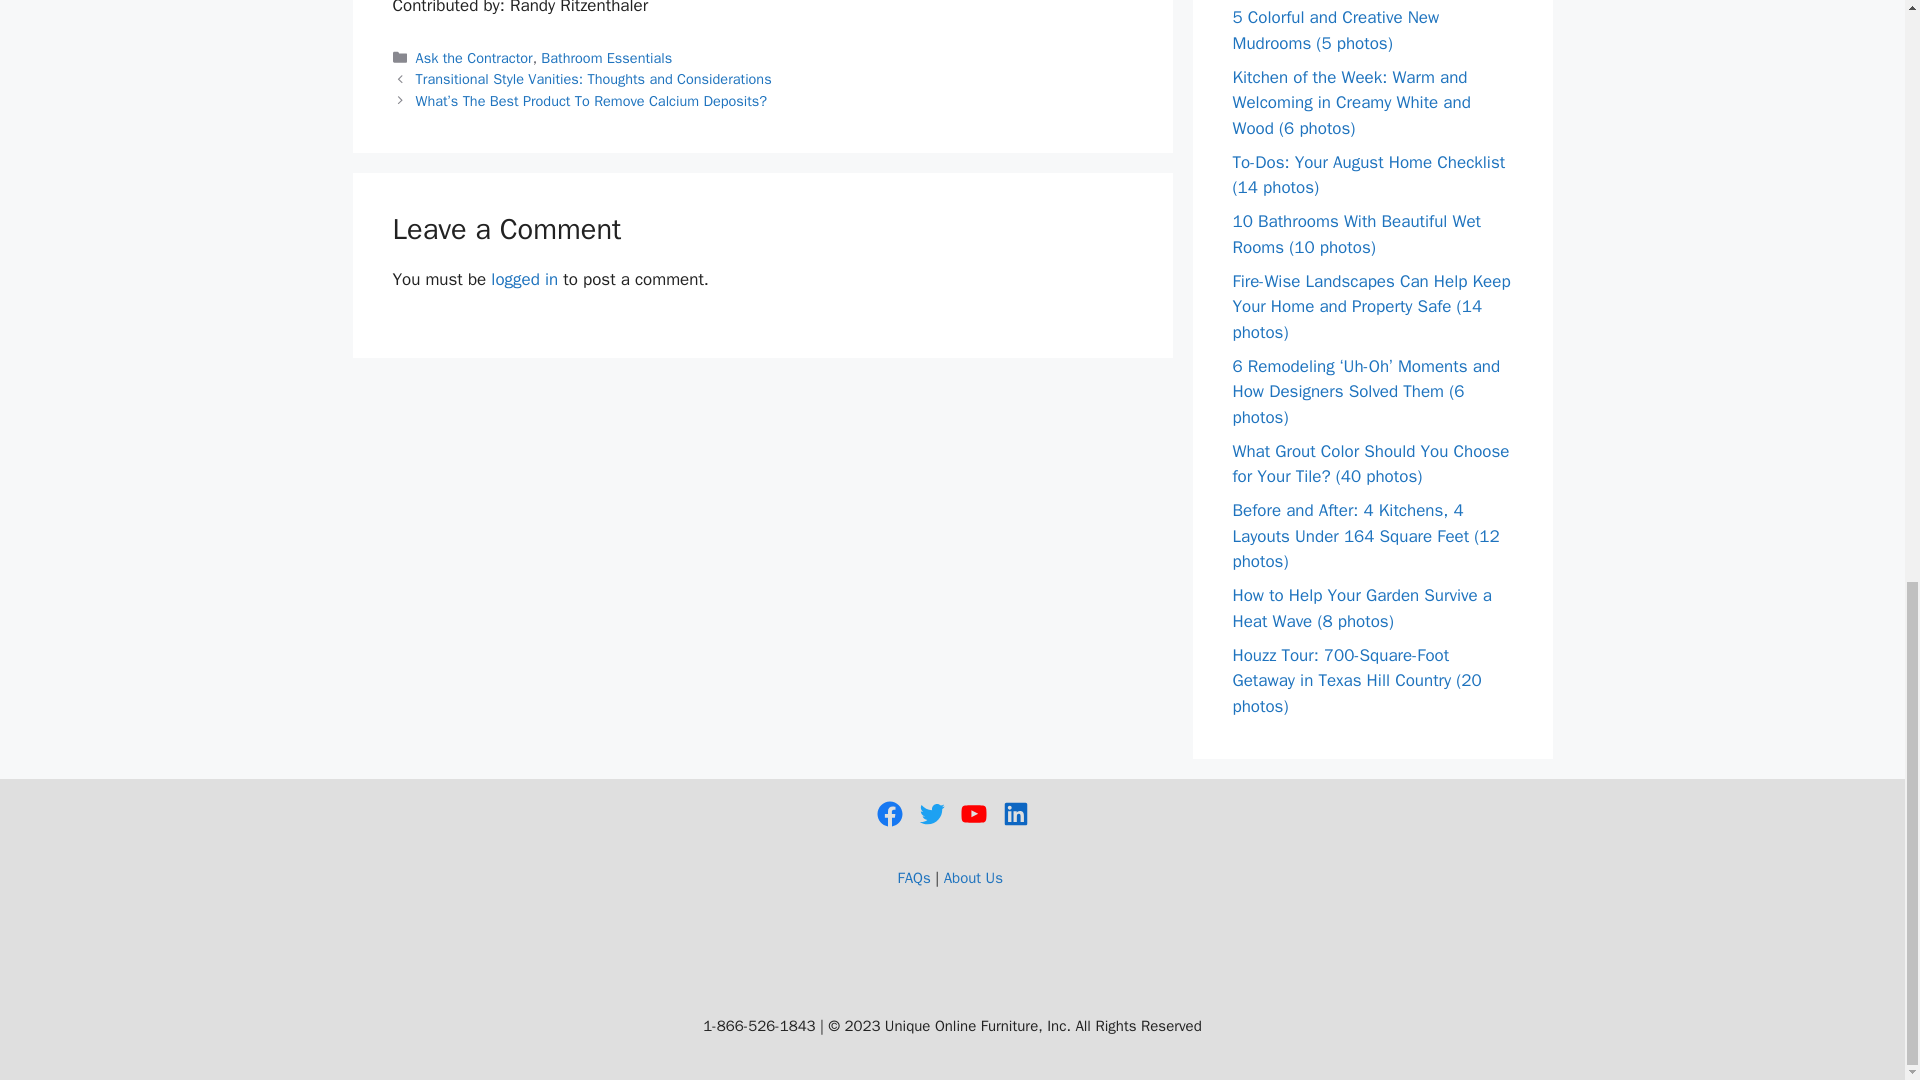 This screenshot has height=1080, width=1920. What do you see at coordinates (914, 878) in the screenshot?
I see `FAQs` at bounding box center [914, 878].